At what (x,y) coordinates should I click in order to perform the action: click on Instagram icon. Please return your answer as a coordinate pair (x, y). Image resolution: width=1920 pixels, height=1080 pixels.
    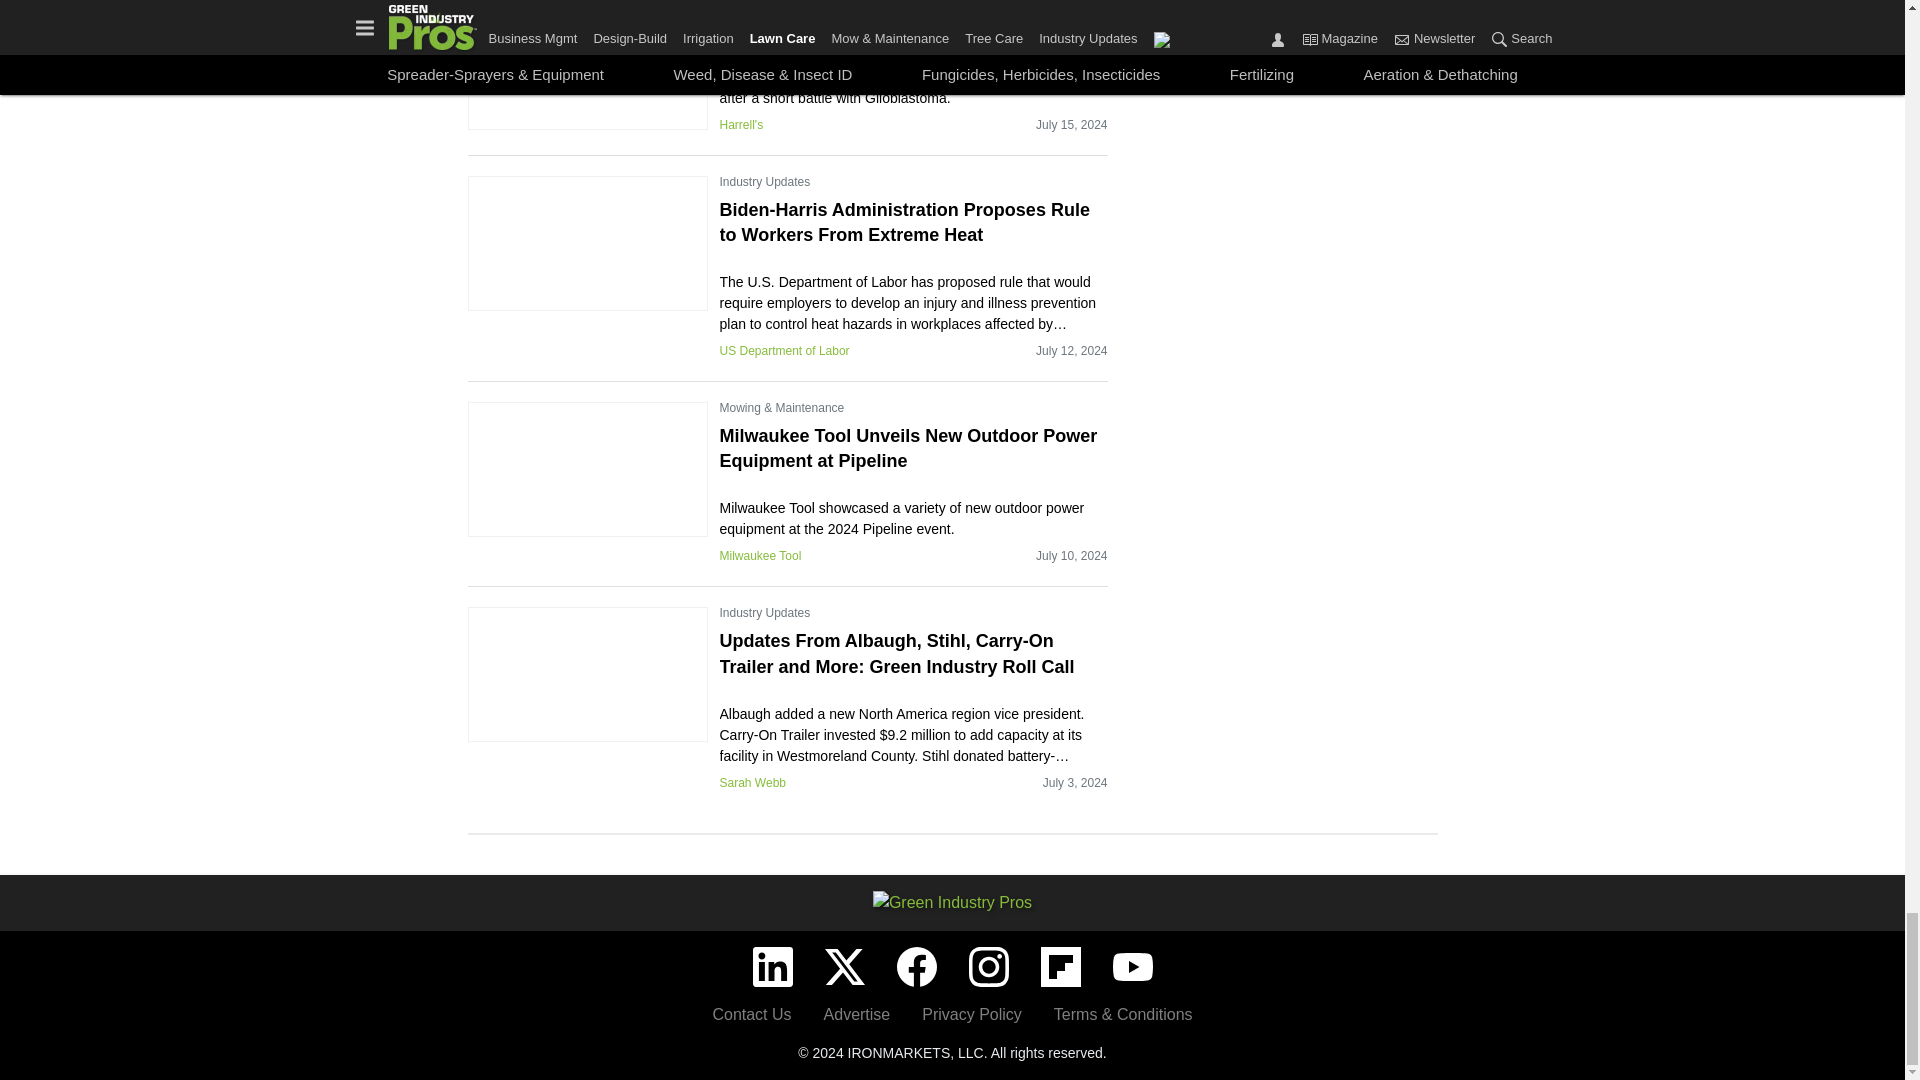
    Looking at the image, I should click on (988, 967).